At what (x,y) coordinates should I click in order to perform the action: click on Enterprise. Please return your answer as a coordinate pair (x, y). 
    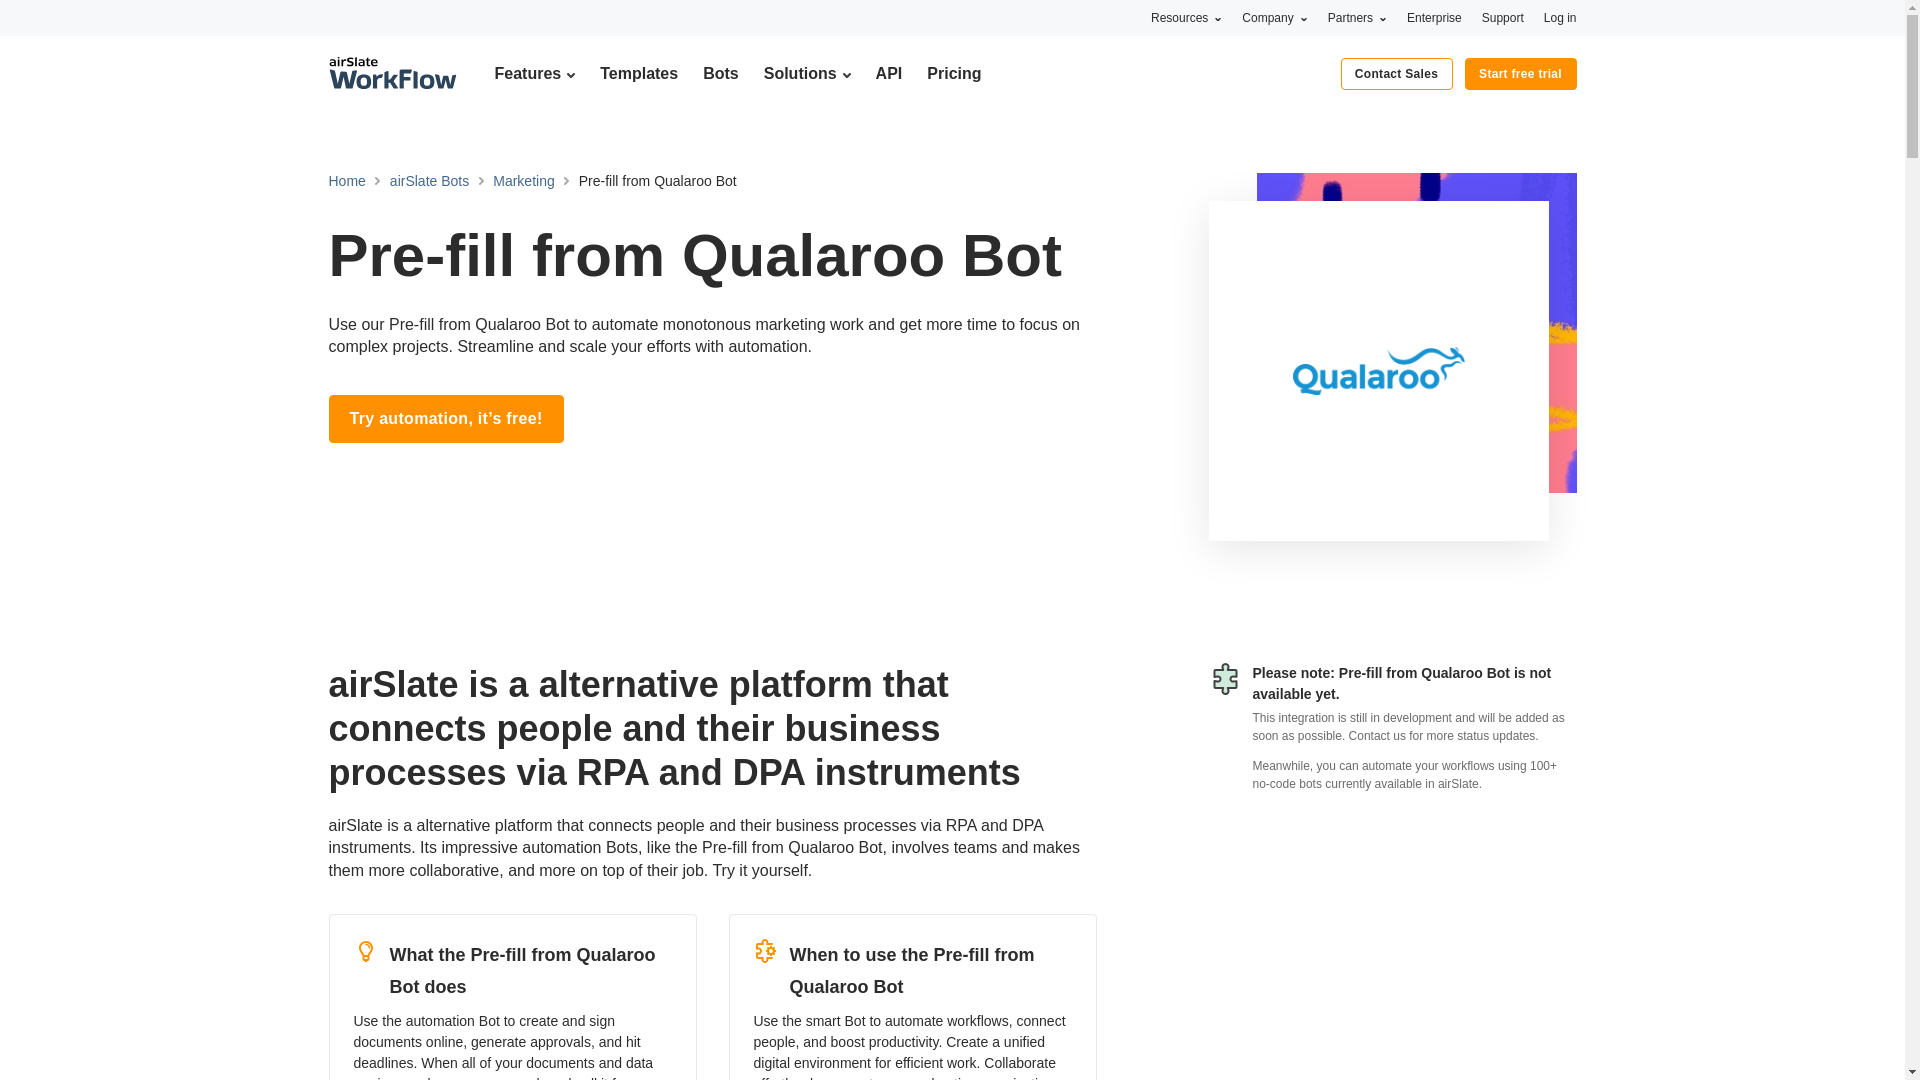
    Looking at the image, I should click on (1434, 17).